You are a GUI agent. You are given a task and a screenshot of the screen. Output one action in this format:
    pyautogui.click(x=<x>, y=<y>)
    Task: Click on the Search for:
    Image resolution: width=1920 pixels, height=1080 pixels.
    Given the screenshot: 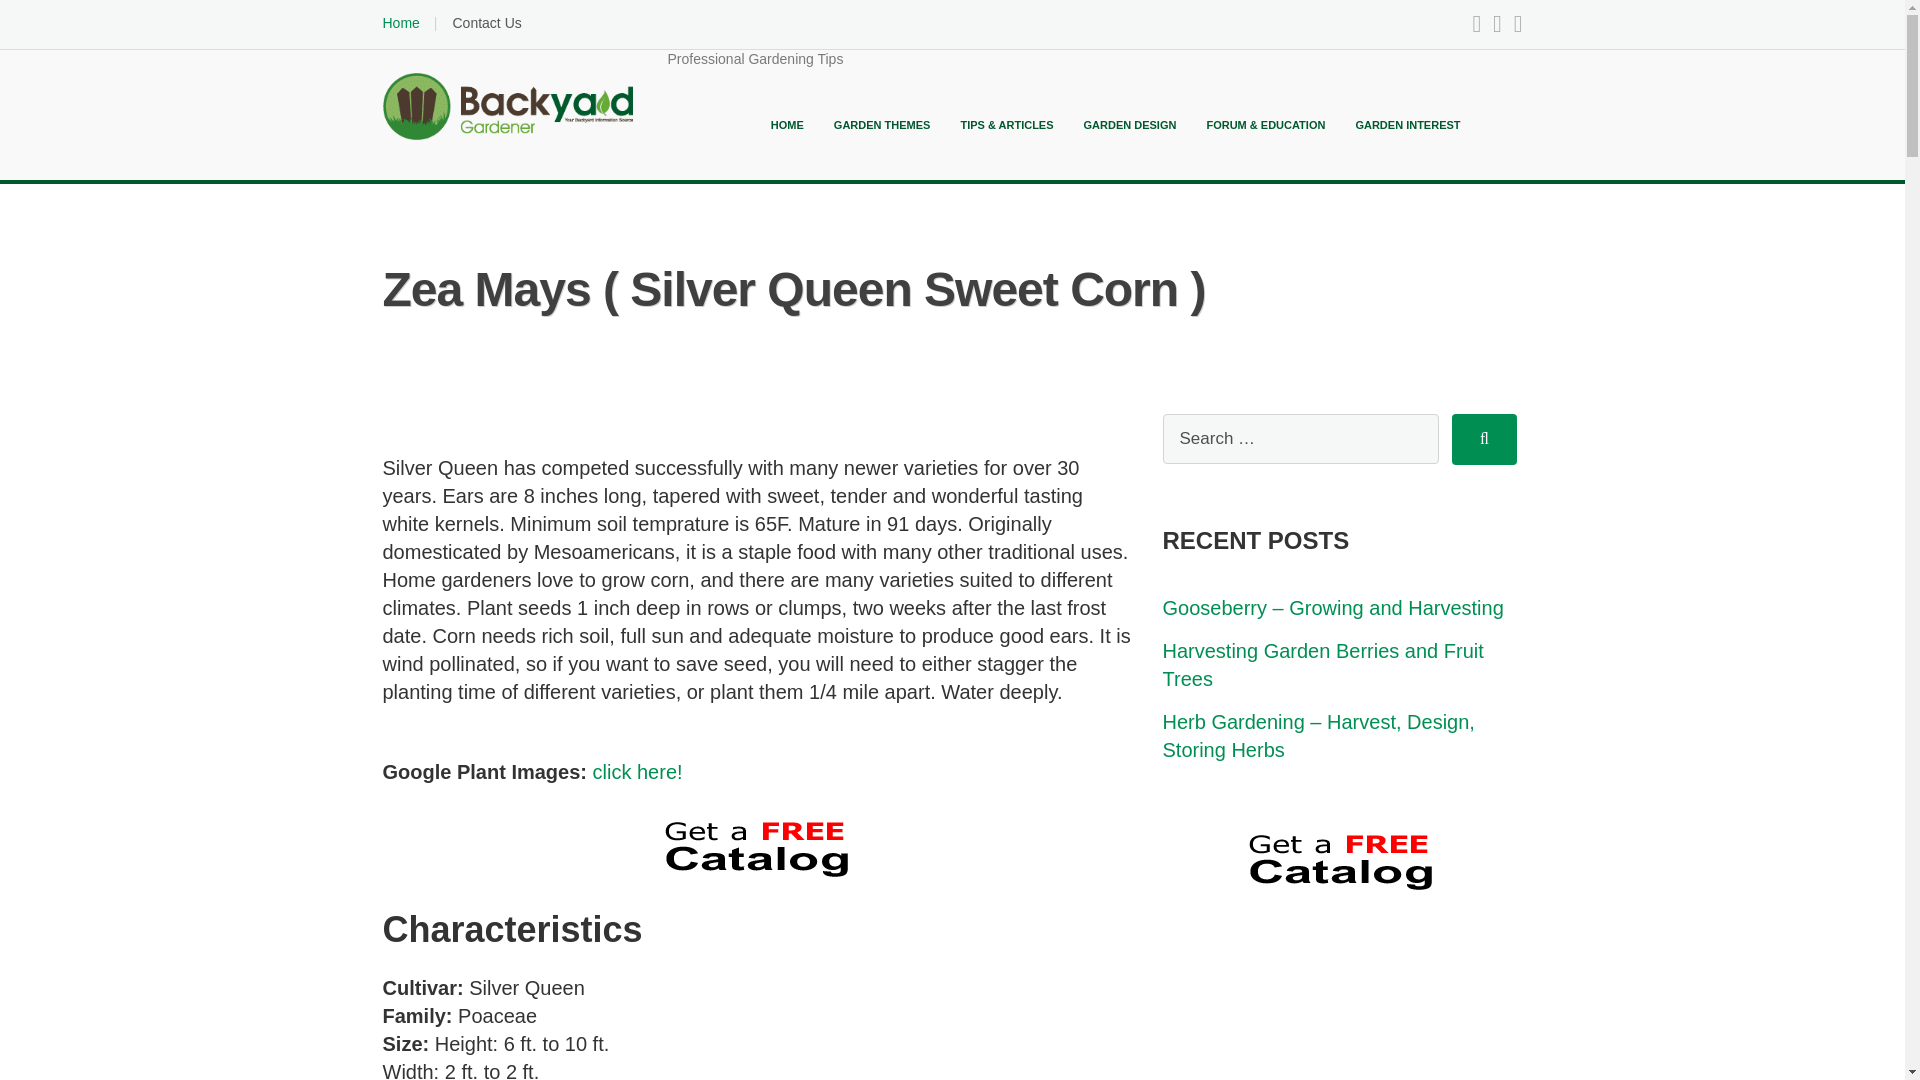 What is the action you would take?
    pyautogui.click(x=1300, y=438)
    